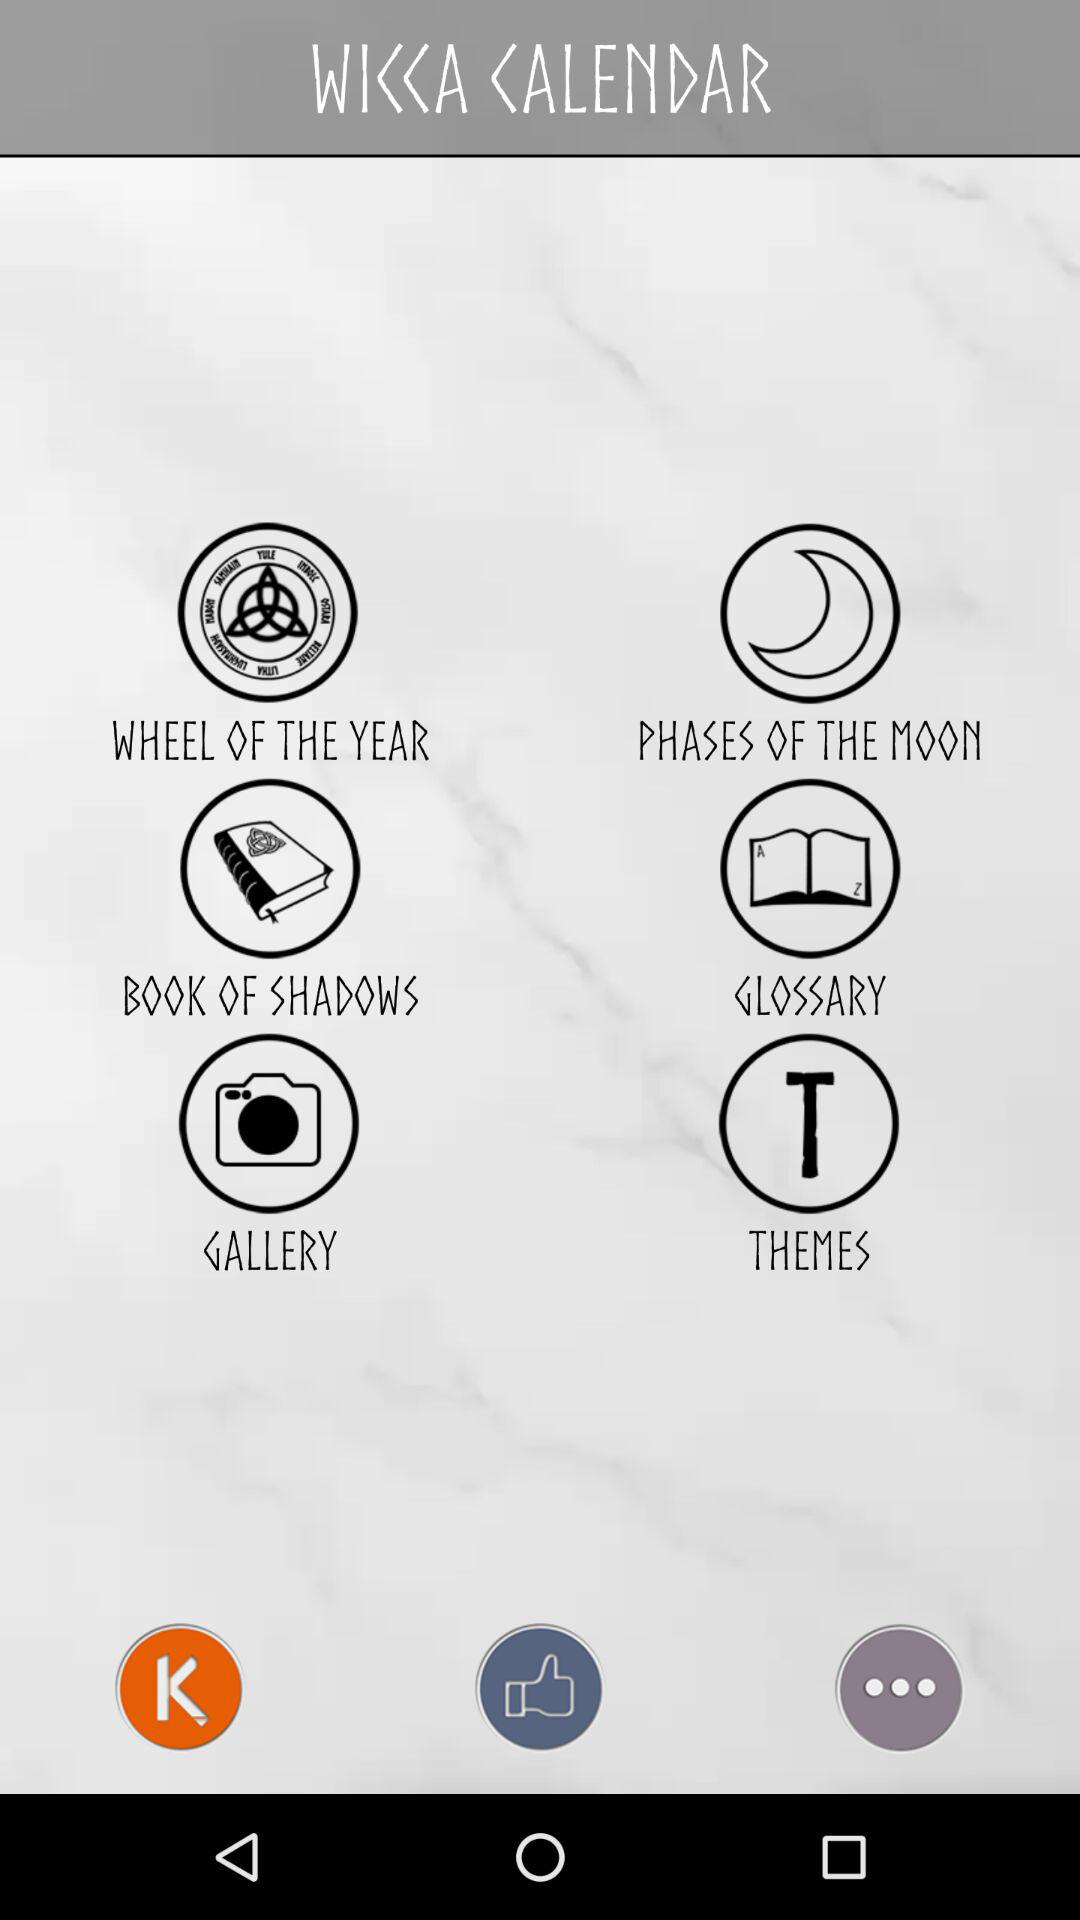 This screenshot has width=1080, height=1920. Describe the element at coordinates (900, 1688) in the screenshot. I see `see more options` at that location.